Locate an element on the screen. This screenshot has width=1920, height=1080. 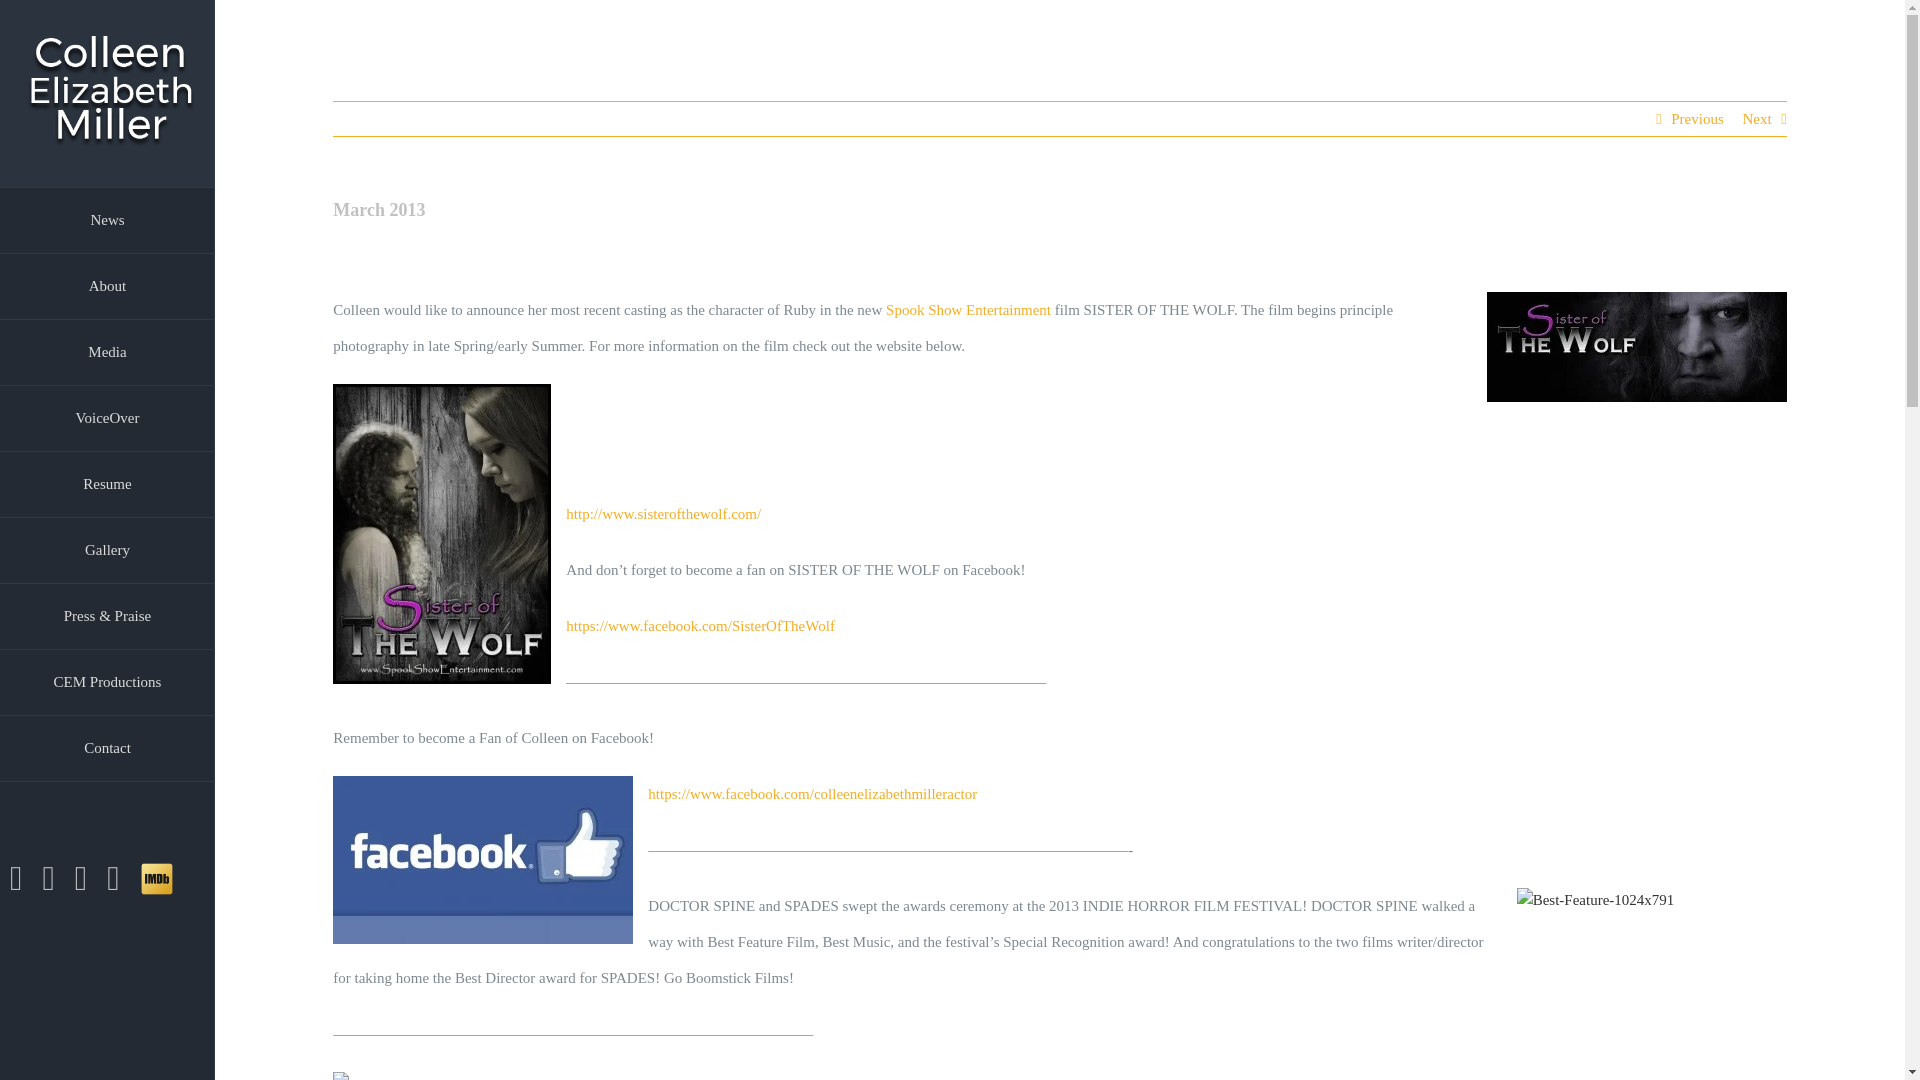
Media is located at coordinates (108, 352).